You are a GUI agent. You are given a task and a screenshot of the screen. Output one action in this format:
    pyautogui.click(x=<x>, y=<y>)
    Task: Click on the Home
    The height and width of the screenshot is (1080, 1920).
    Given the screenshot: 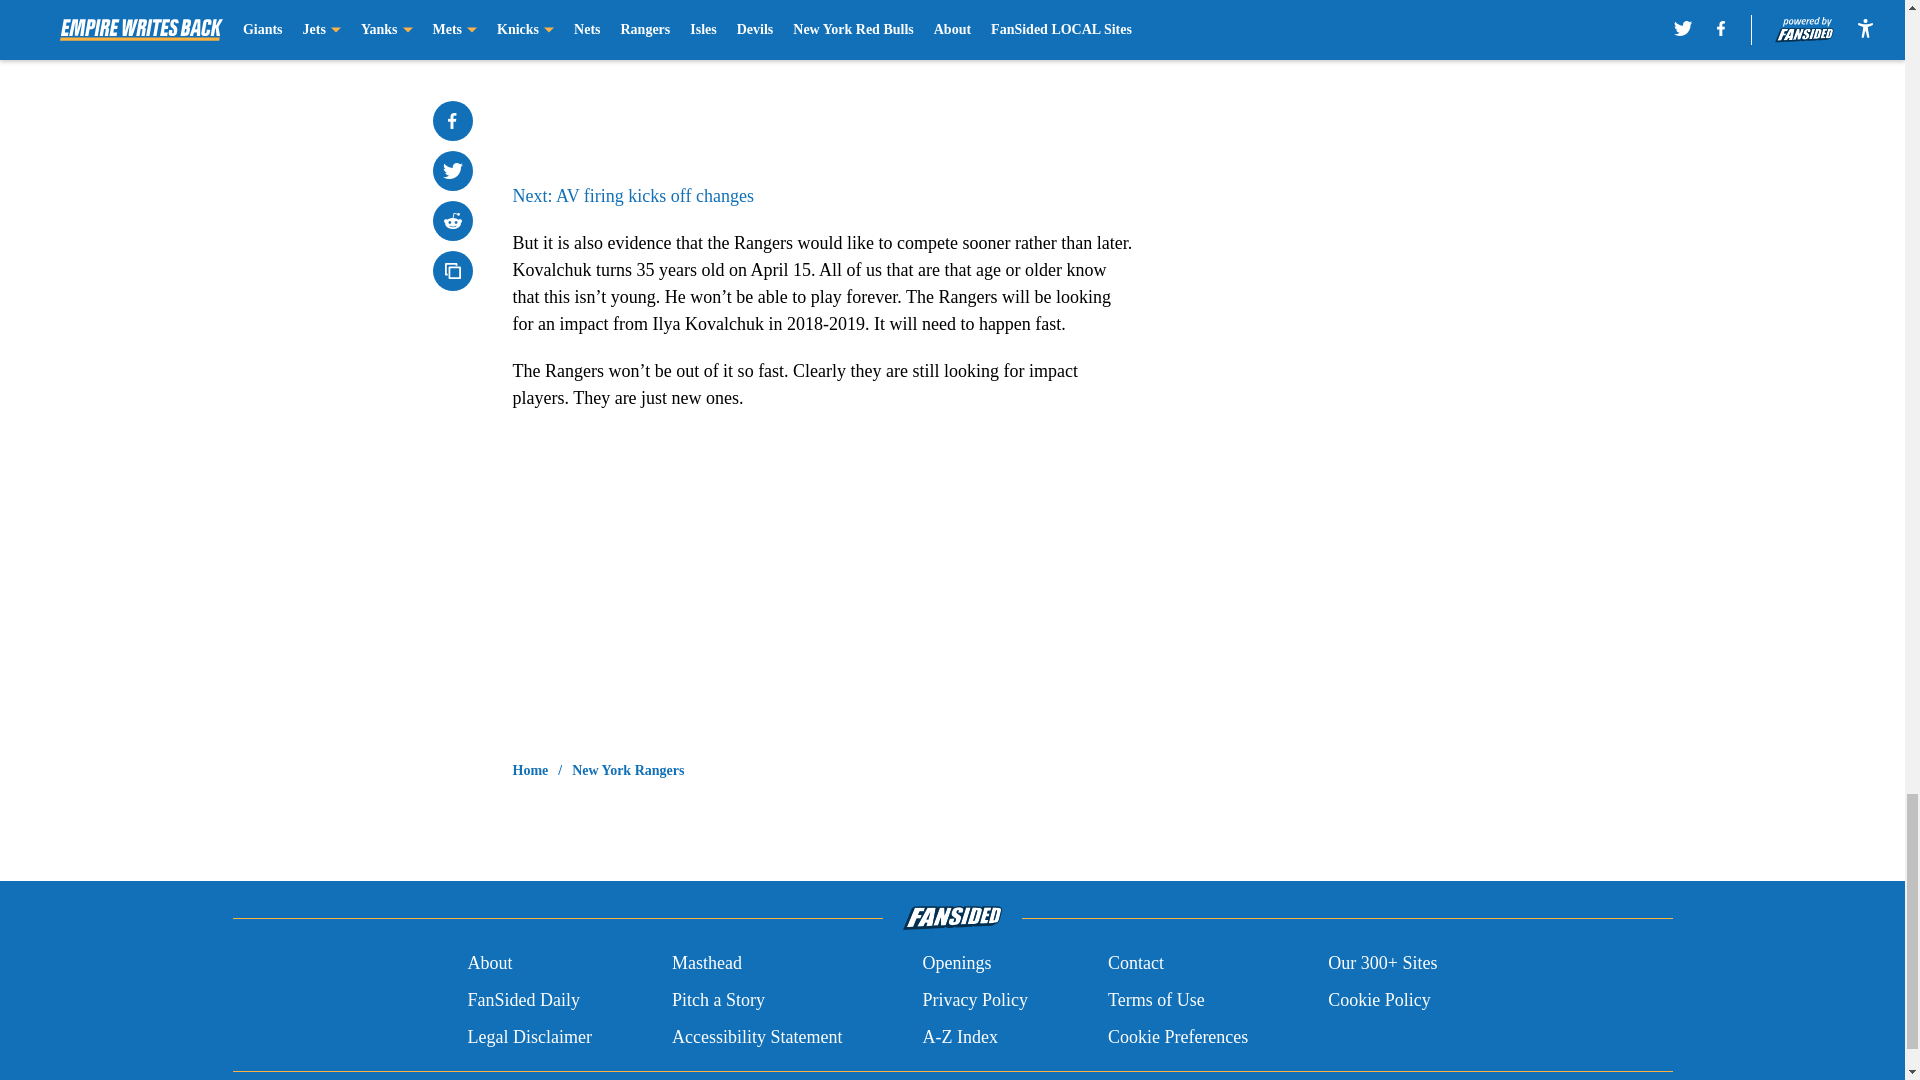 What is the action you would take?
    pyautogui.click(x=530, y=770)
    